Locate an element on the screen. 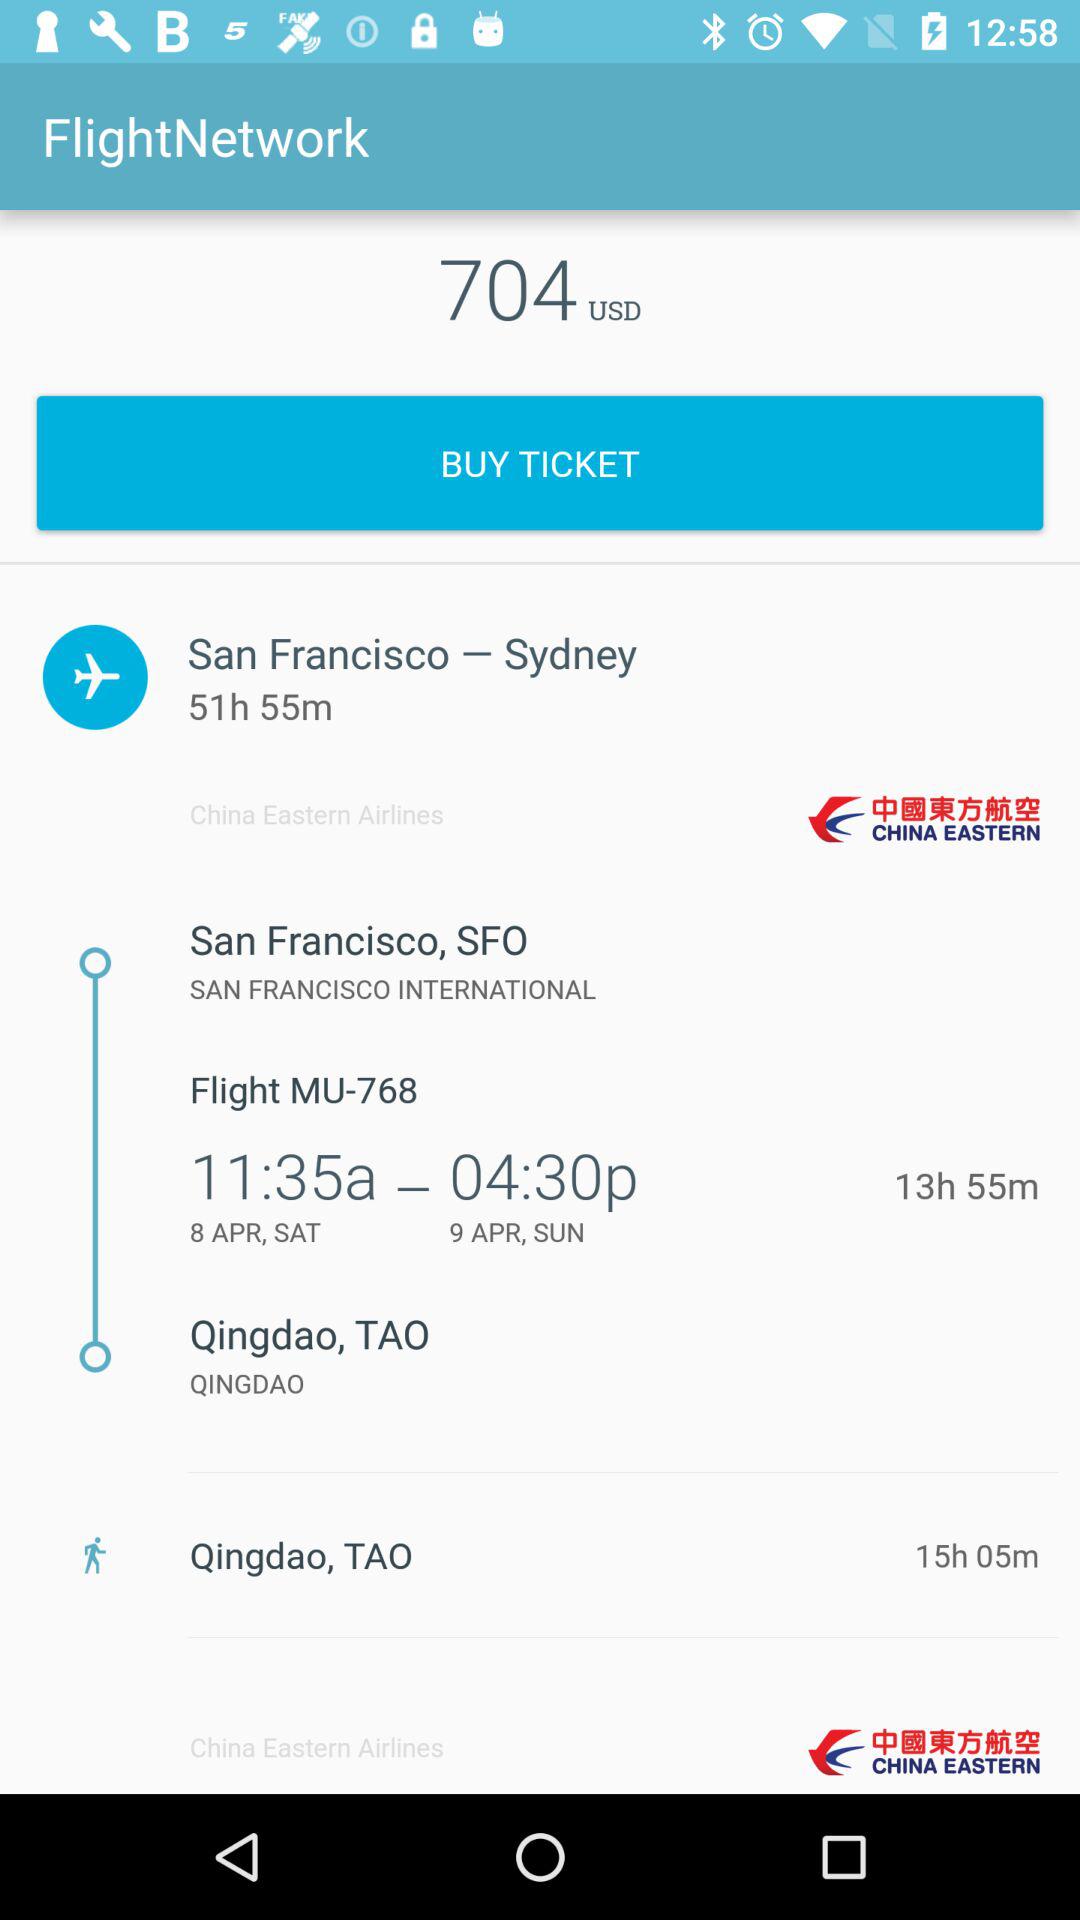  launch buy ticket is located at coordinates (540, 462).